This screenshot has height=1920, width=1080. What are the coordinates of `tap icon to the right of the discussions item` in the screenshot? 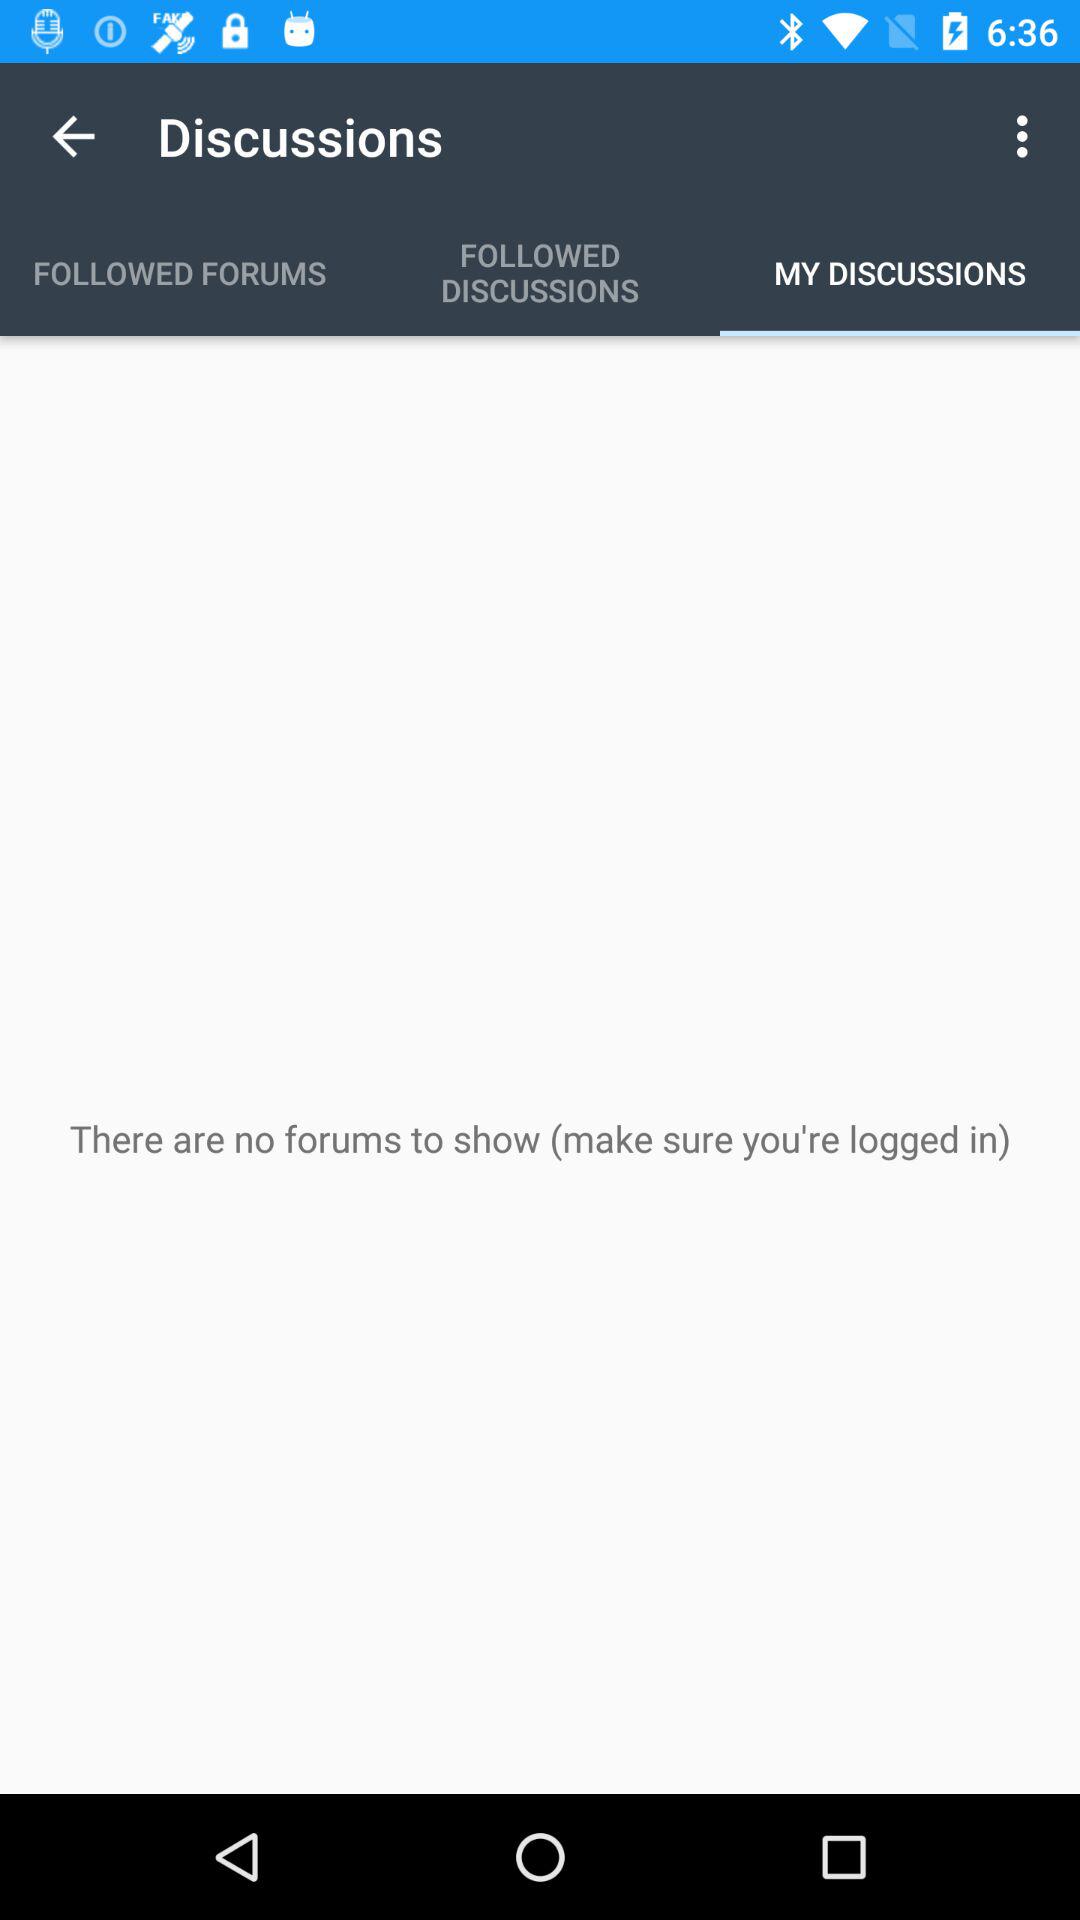 It's located at (1028, 136).